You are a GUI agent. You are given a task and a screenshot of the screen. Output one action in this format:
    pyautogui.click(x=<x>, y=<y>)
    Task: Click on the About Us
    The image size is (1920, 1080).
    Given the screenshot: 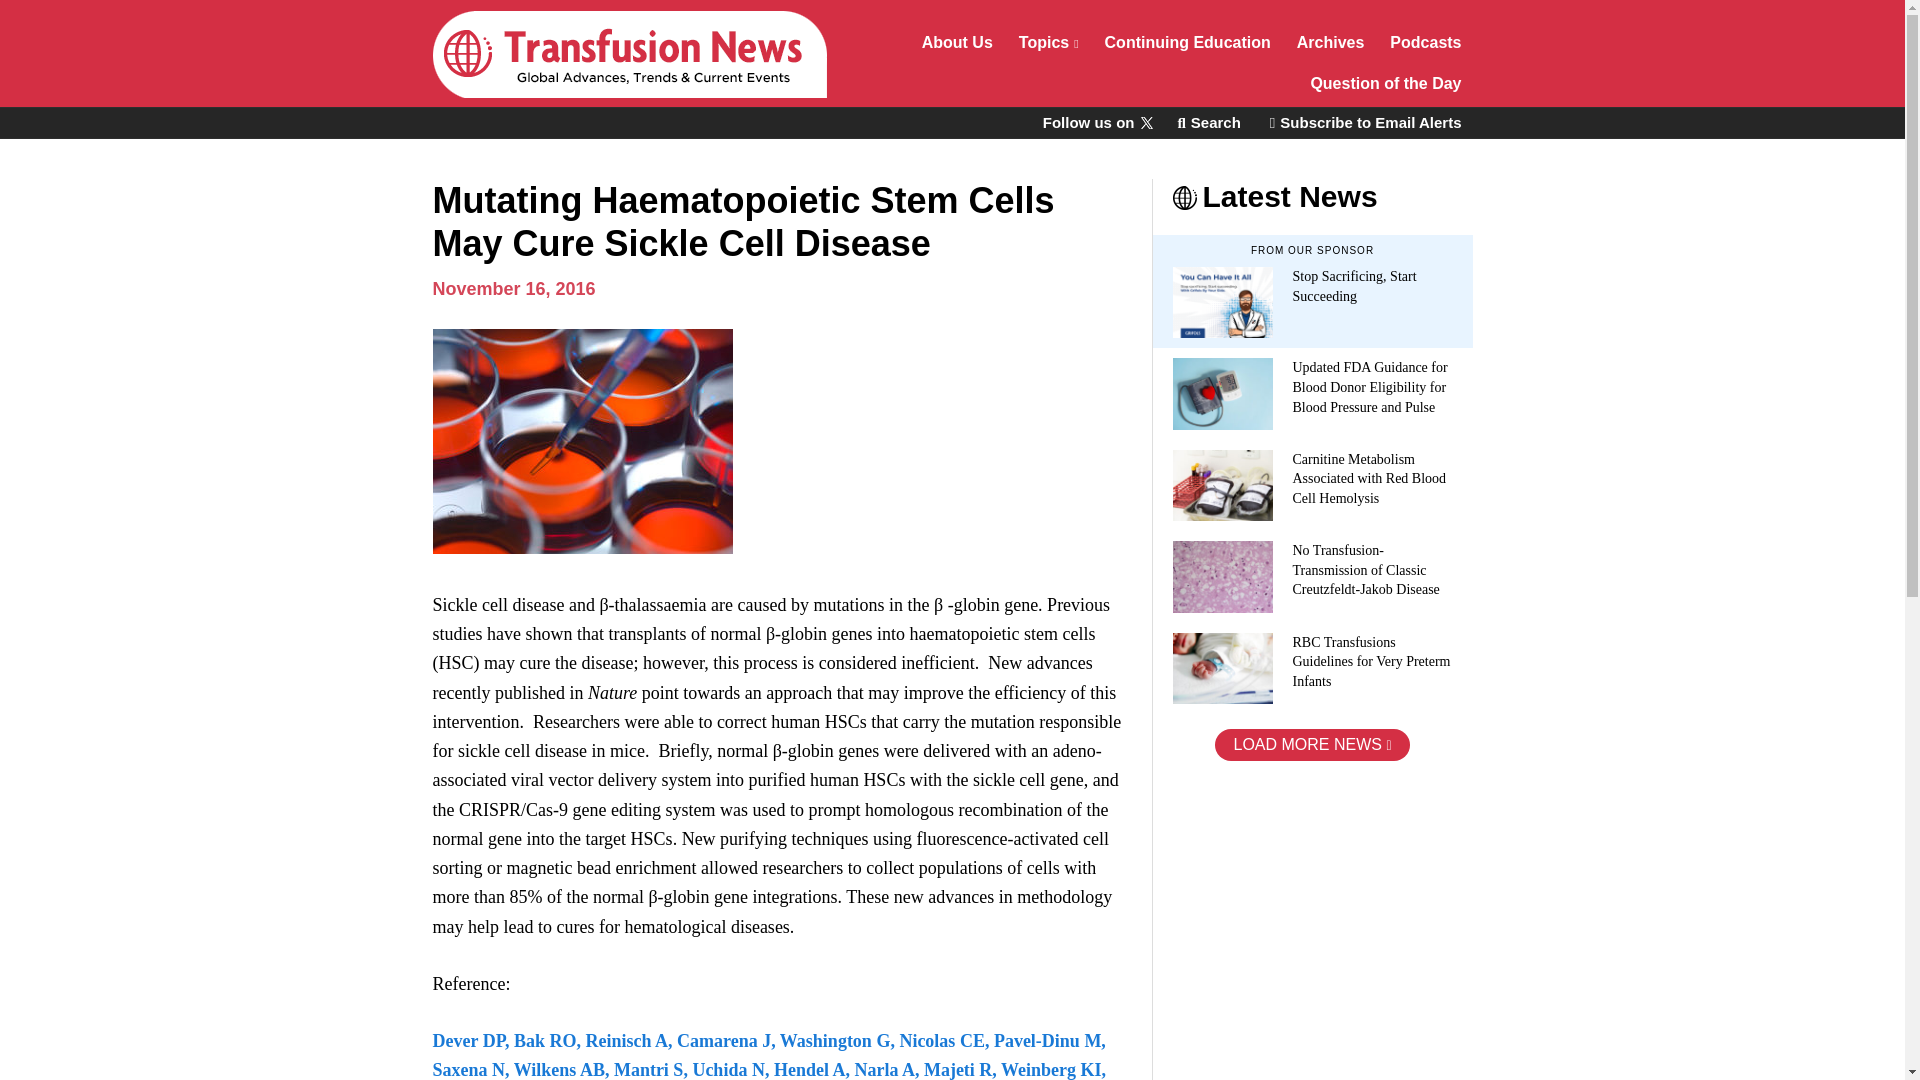 What is the action you would take?
    pyautogui.click(x=957, y=44)
    